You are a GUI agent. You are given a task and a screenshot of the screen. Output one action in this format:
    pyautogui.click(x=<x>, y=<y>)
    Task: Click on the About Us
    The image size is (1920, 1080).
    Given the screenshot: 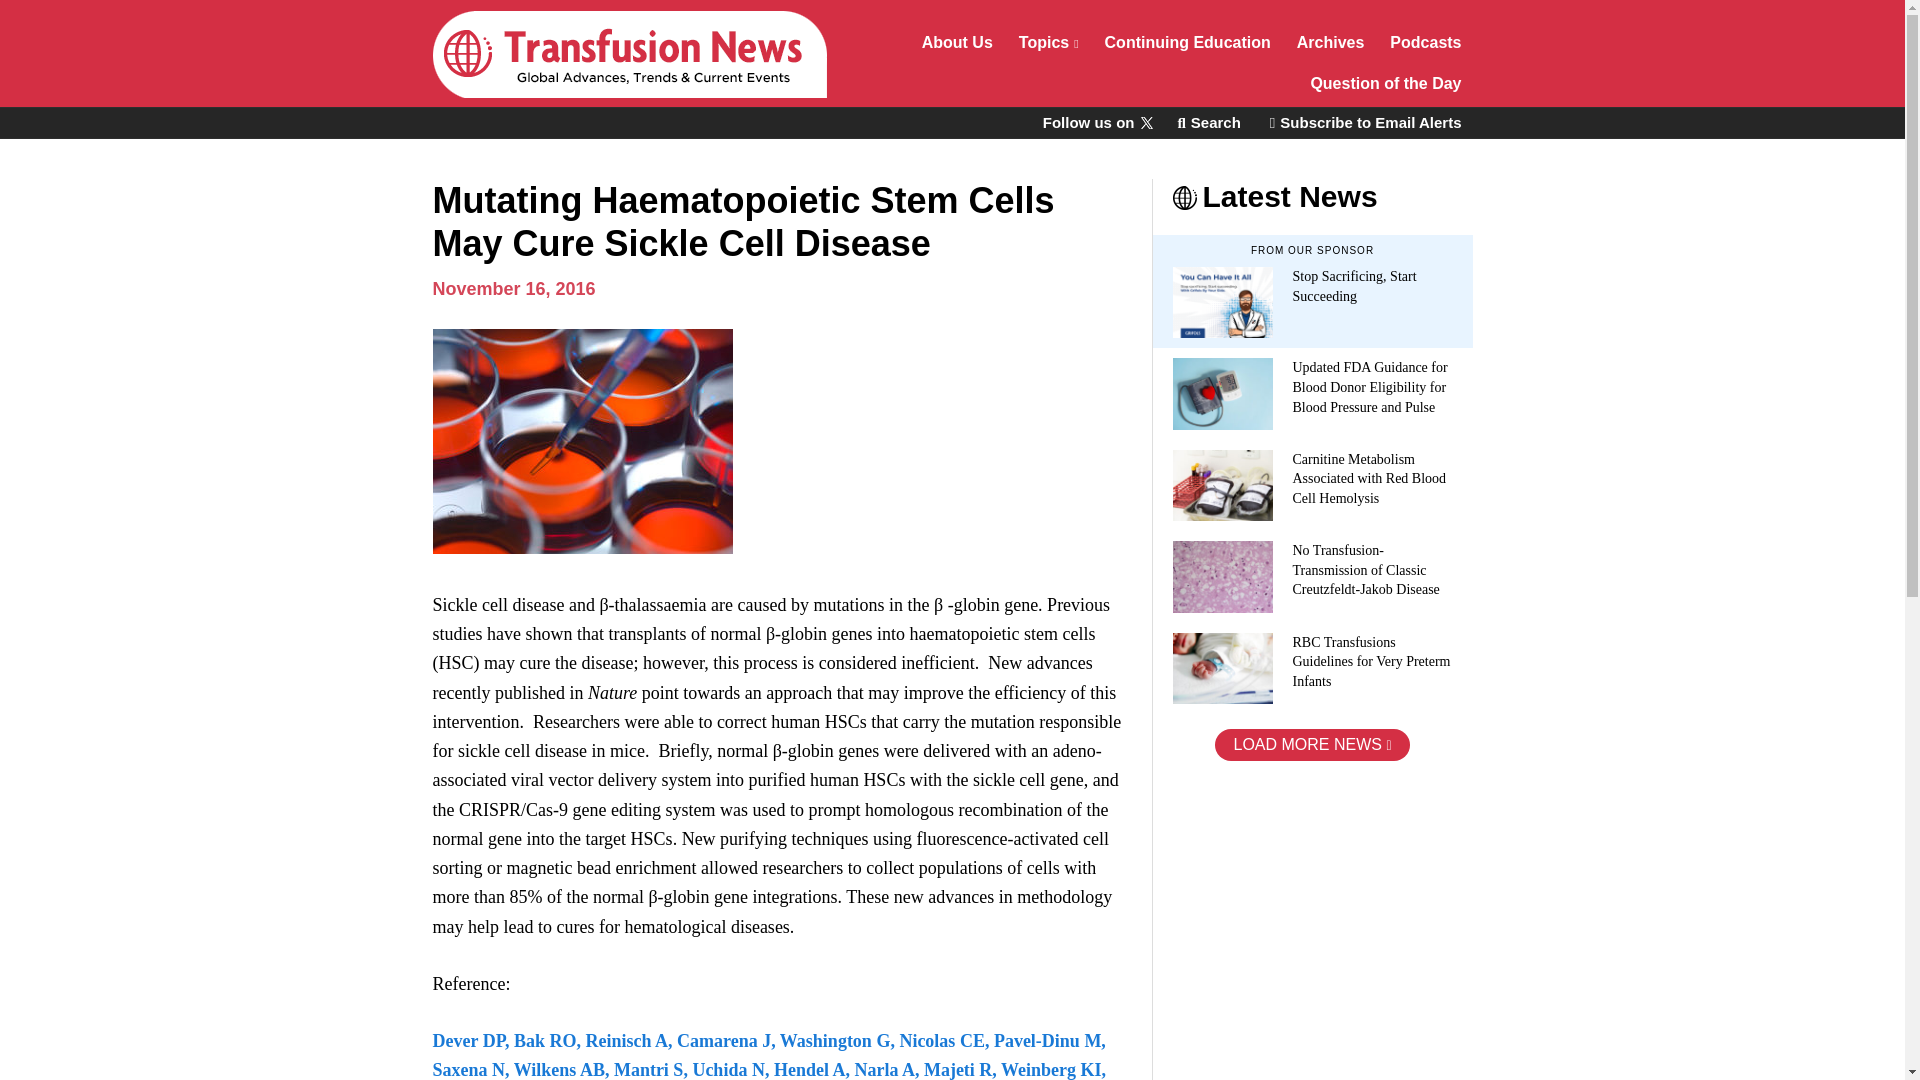 What is the action you would take?
    pyautogui.click(x=957, y=44)
    